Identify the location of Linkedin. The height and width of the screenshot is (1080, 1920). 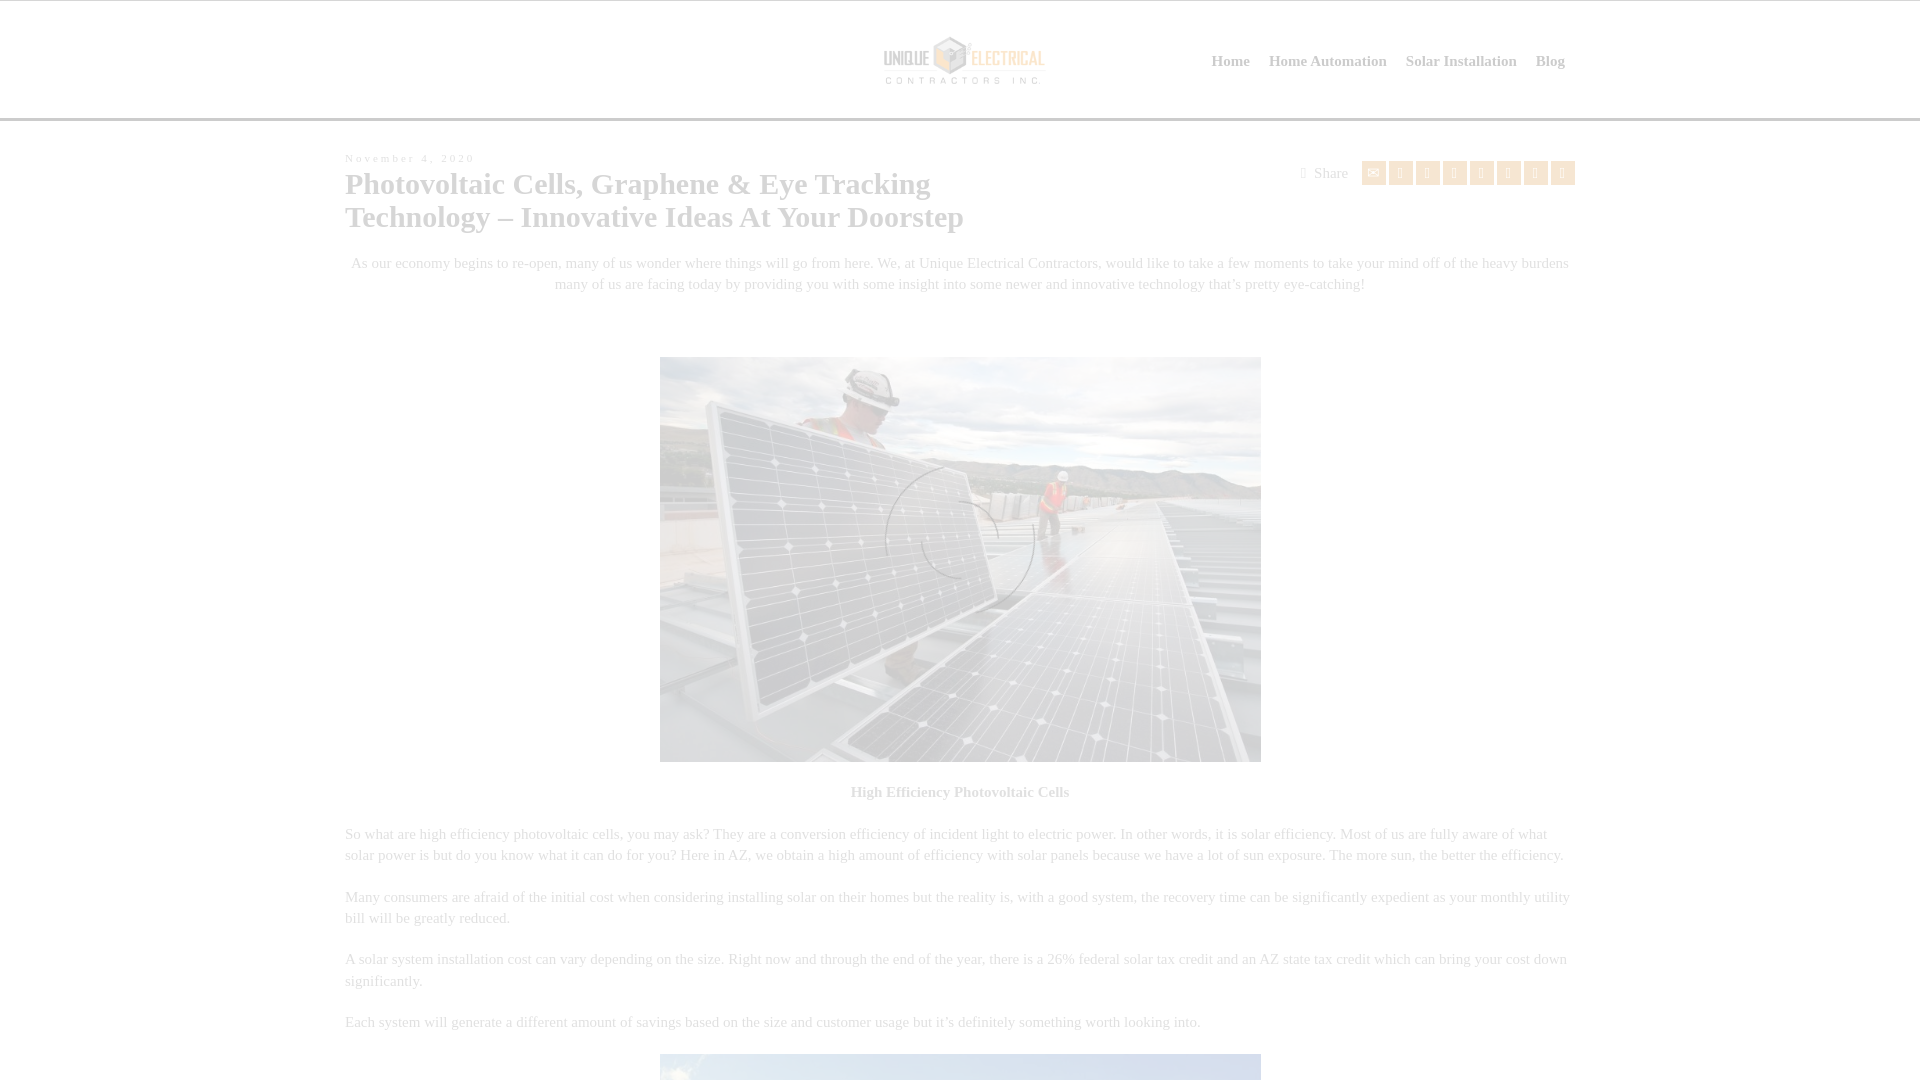
(1536, 172).